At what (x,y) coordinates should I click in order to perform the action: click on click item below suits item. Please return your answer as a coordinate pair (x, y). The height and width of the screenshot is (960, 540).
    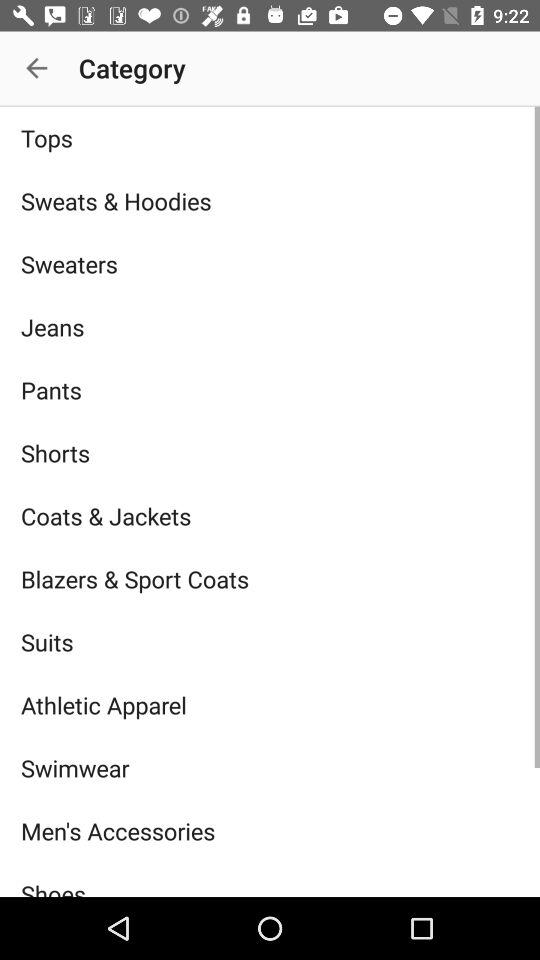
    Looking at the image, I should click on (270, 704).